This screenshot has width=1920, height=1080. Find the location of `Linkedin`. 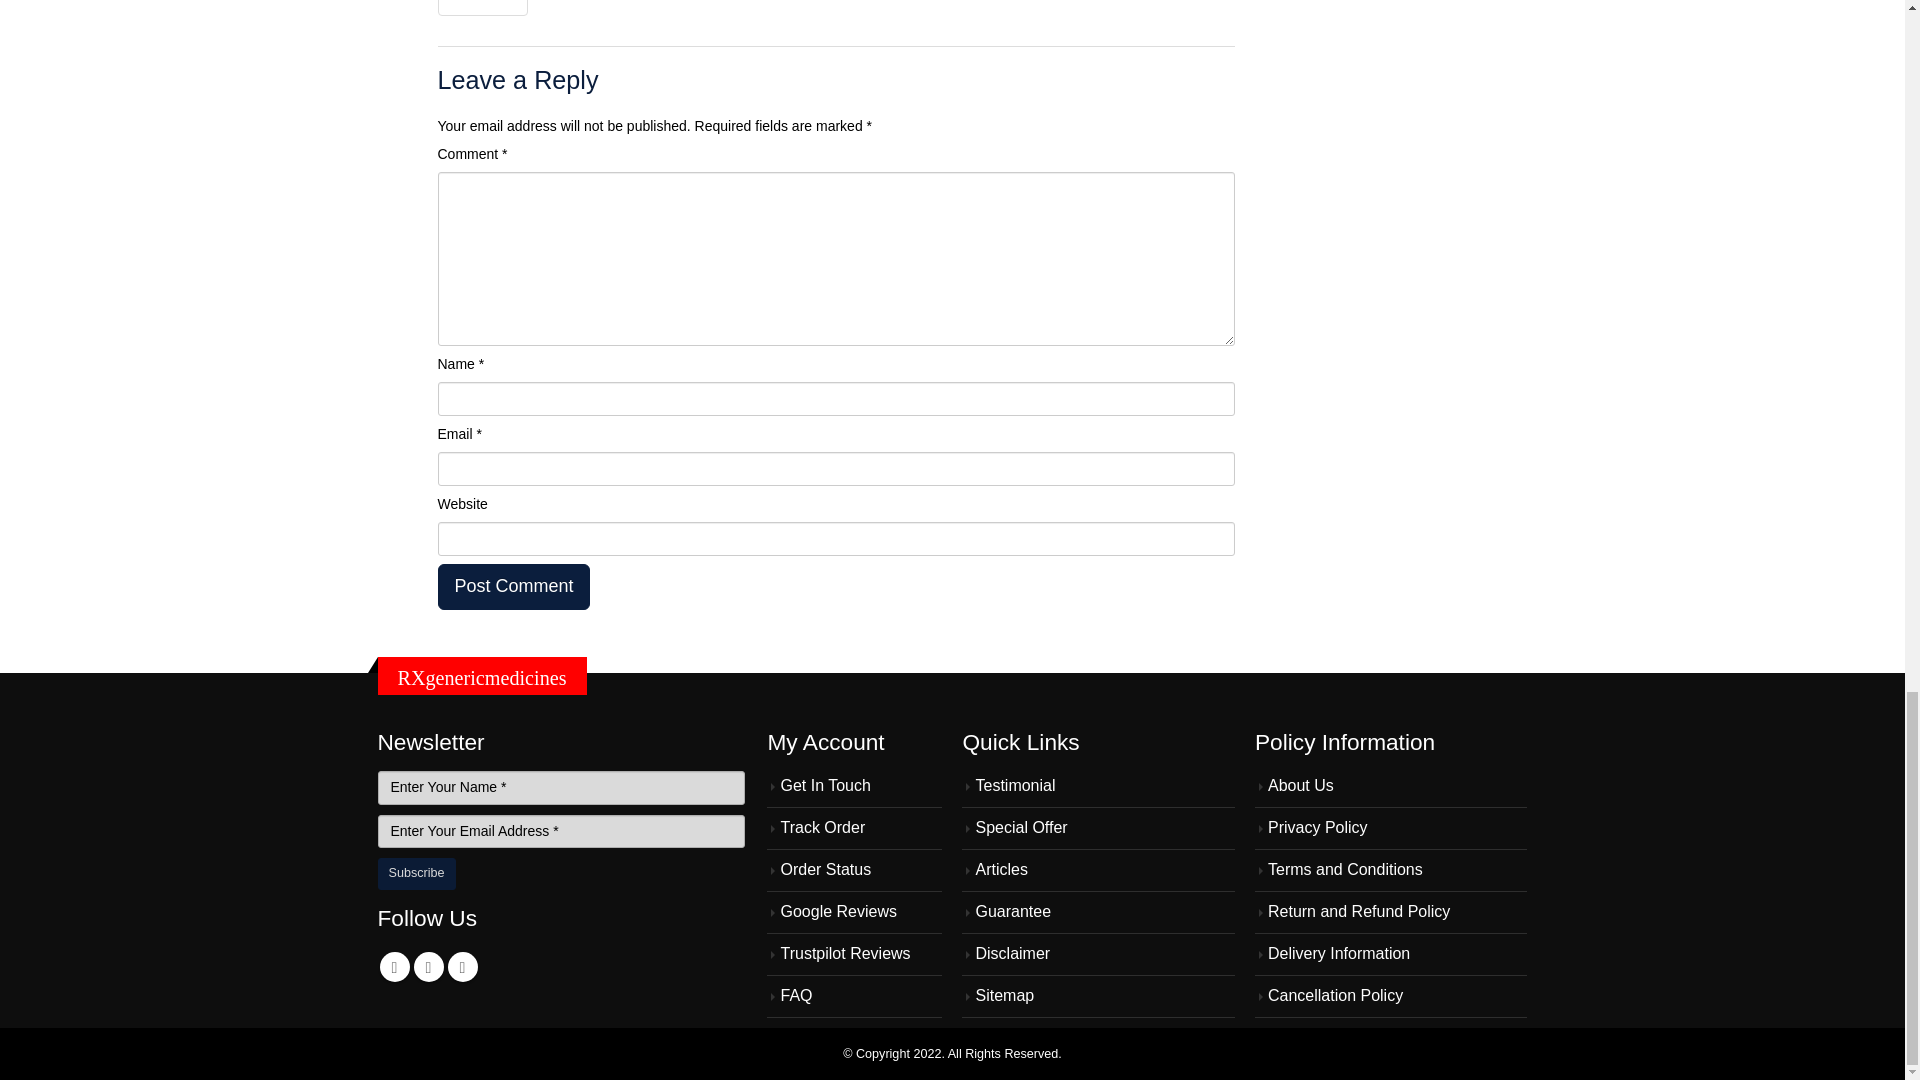

Linkedin is located at coordinates (462, 966).